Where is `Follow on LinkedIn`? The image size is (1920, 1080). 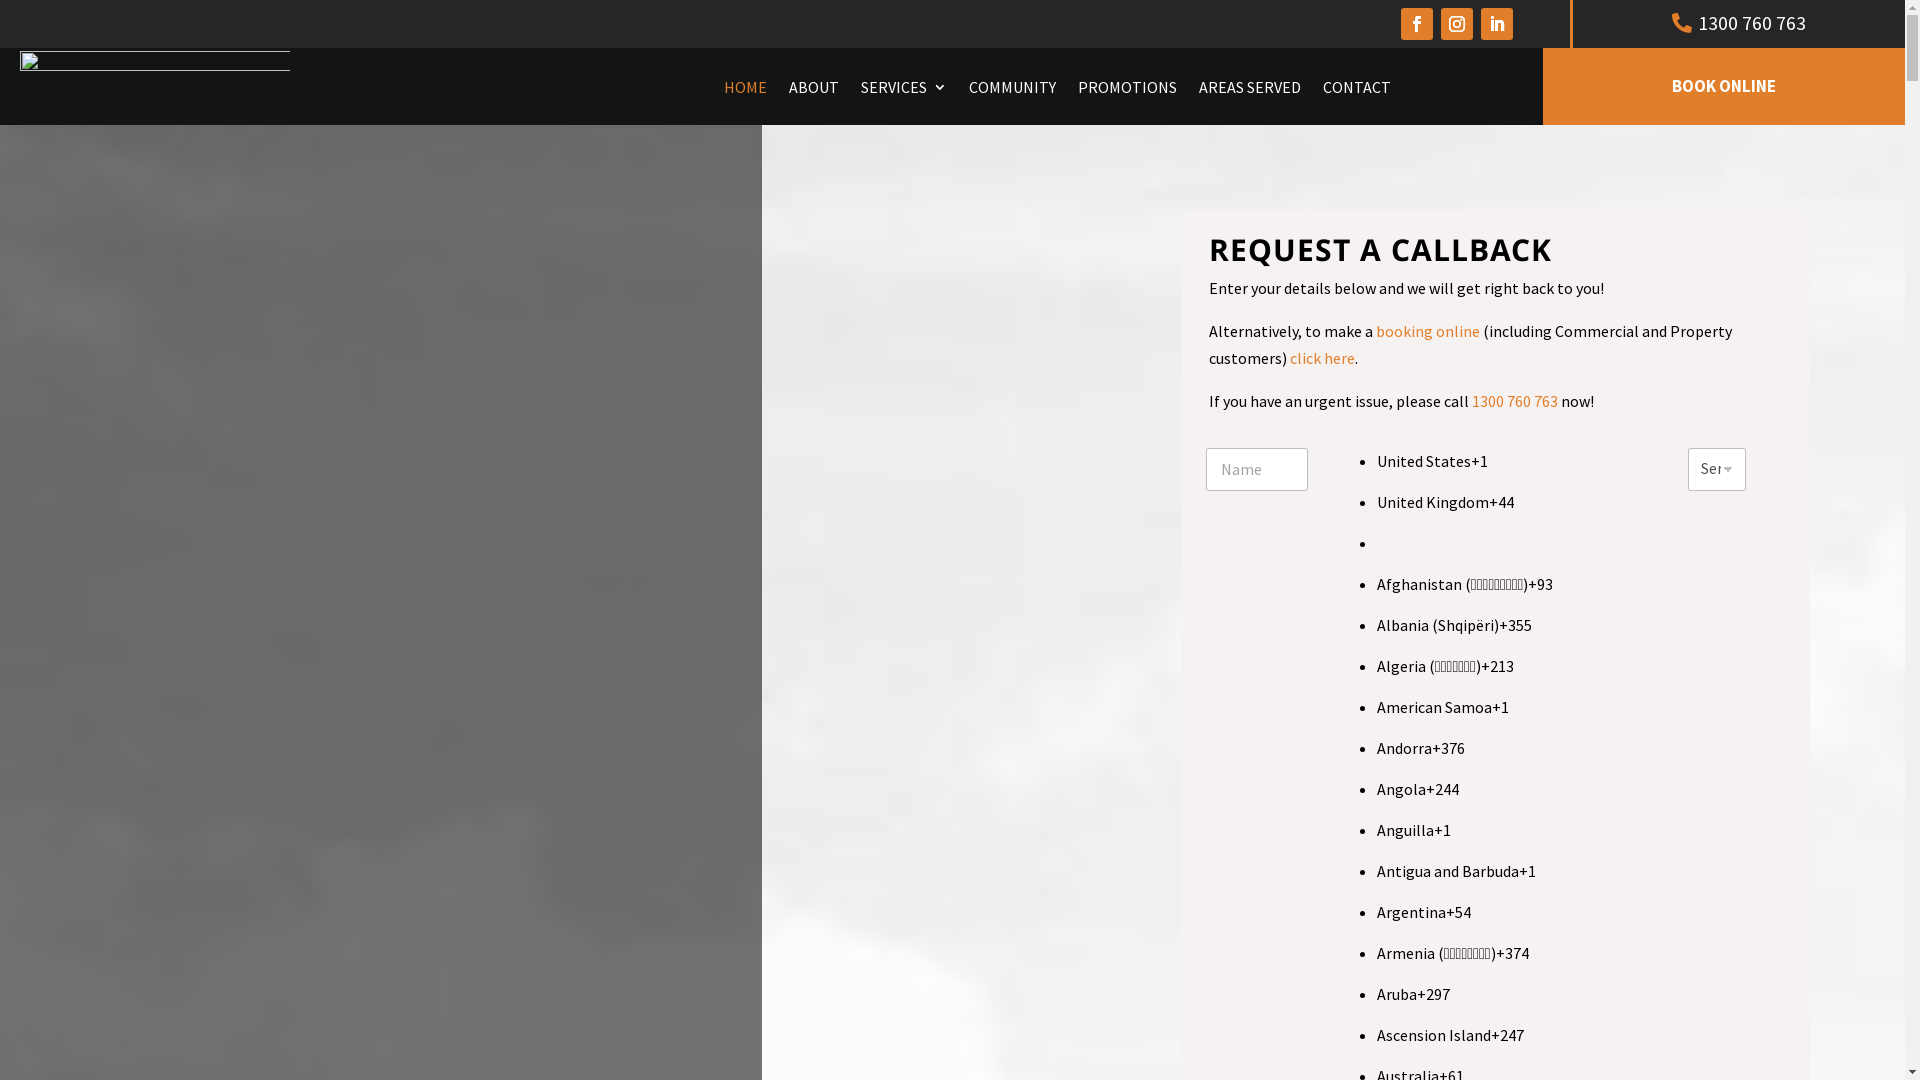
Follow on LinkedIn is located at coordinates (1497, 24).